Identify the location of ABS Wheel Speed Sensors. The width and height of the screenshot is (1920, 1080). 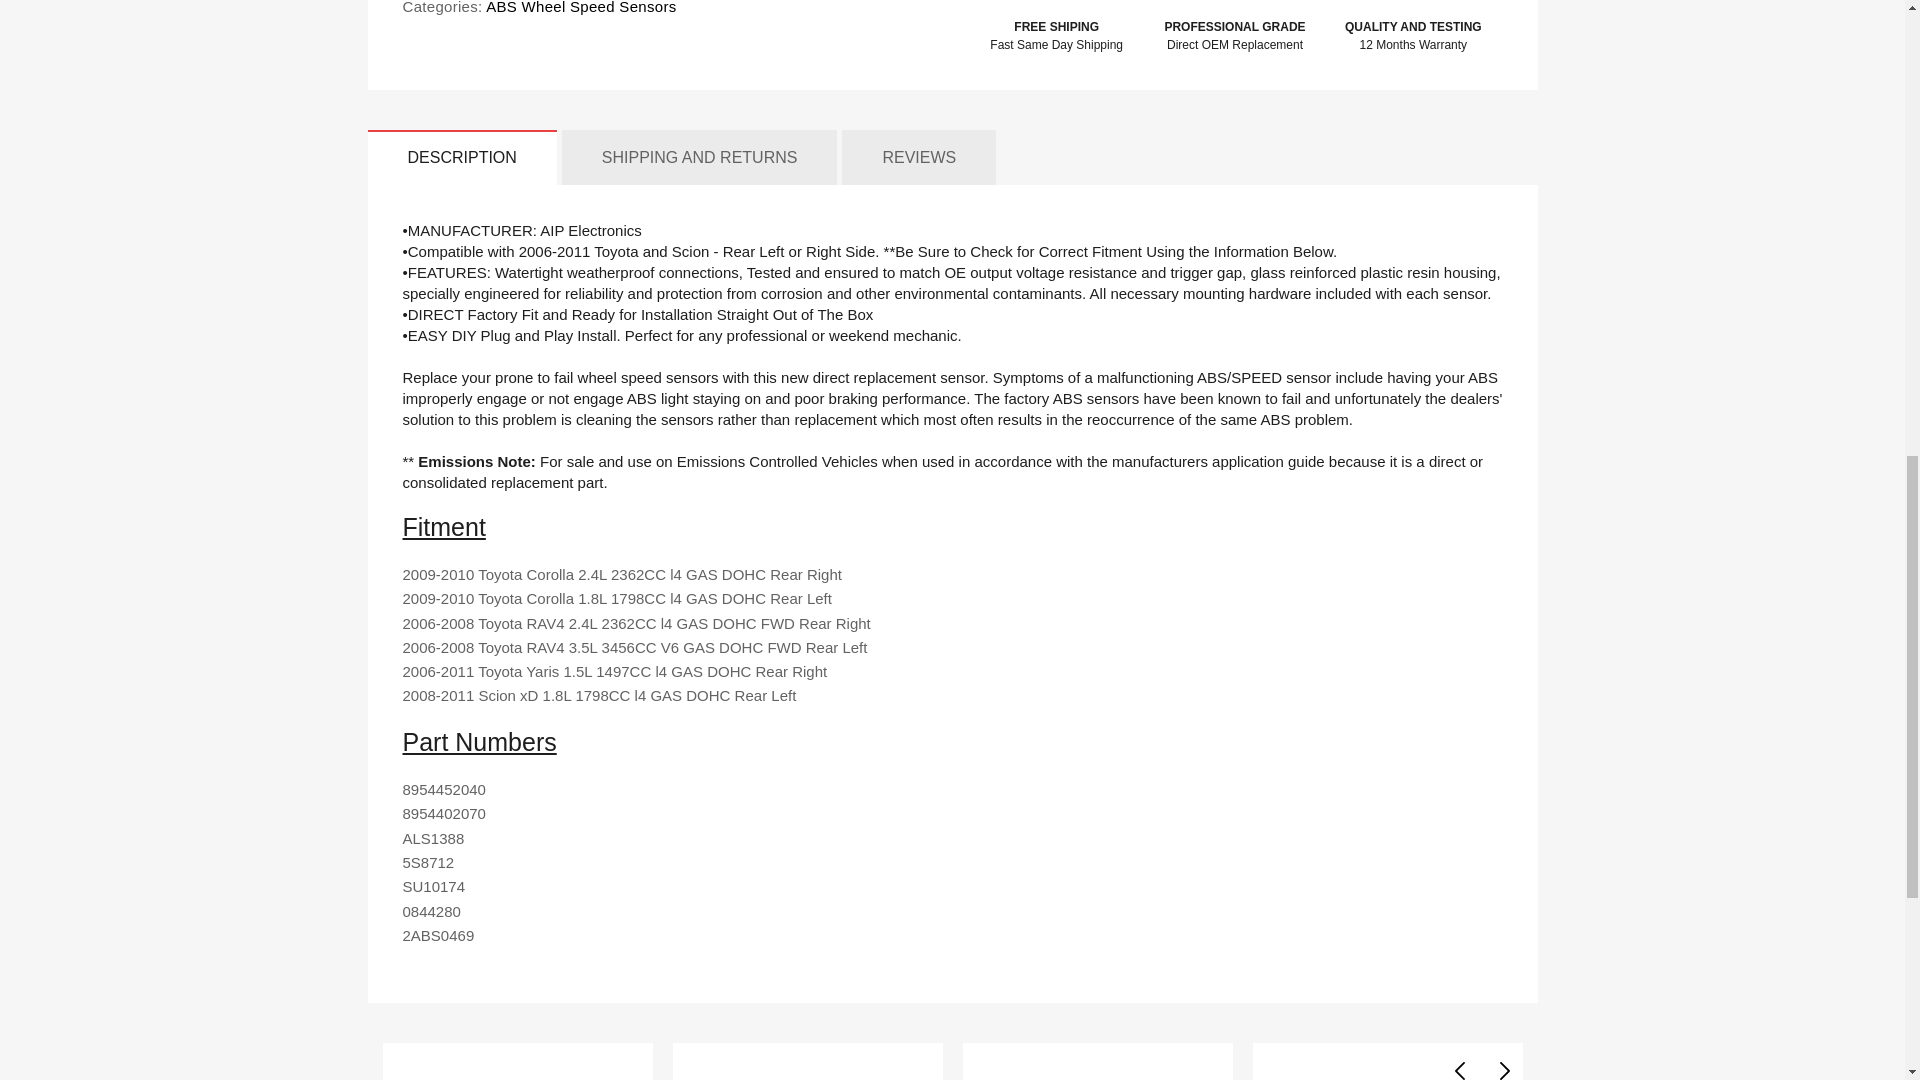
(580, 8).